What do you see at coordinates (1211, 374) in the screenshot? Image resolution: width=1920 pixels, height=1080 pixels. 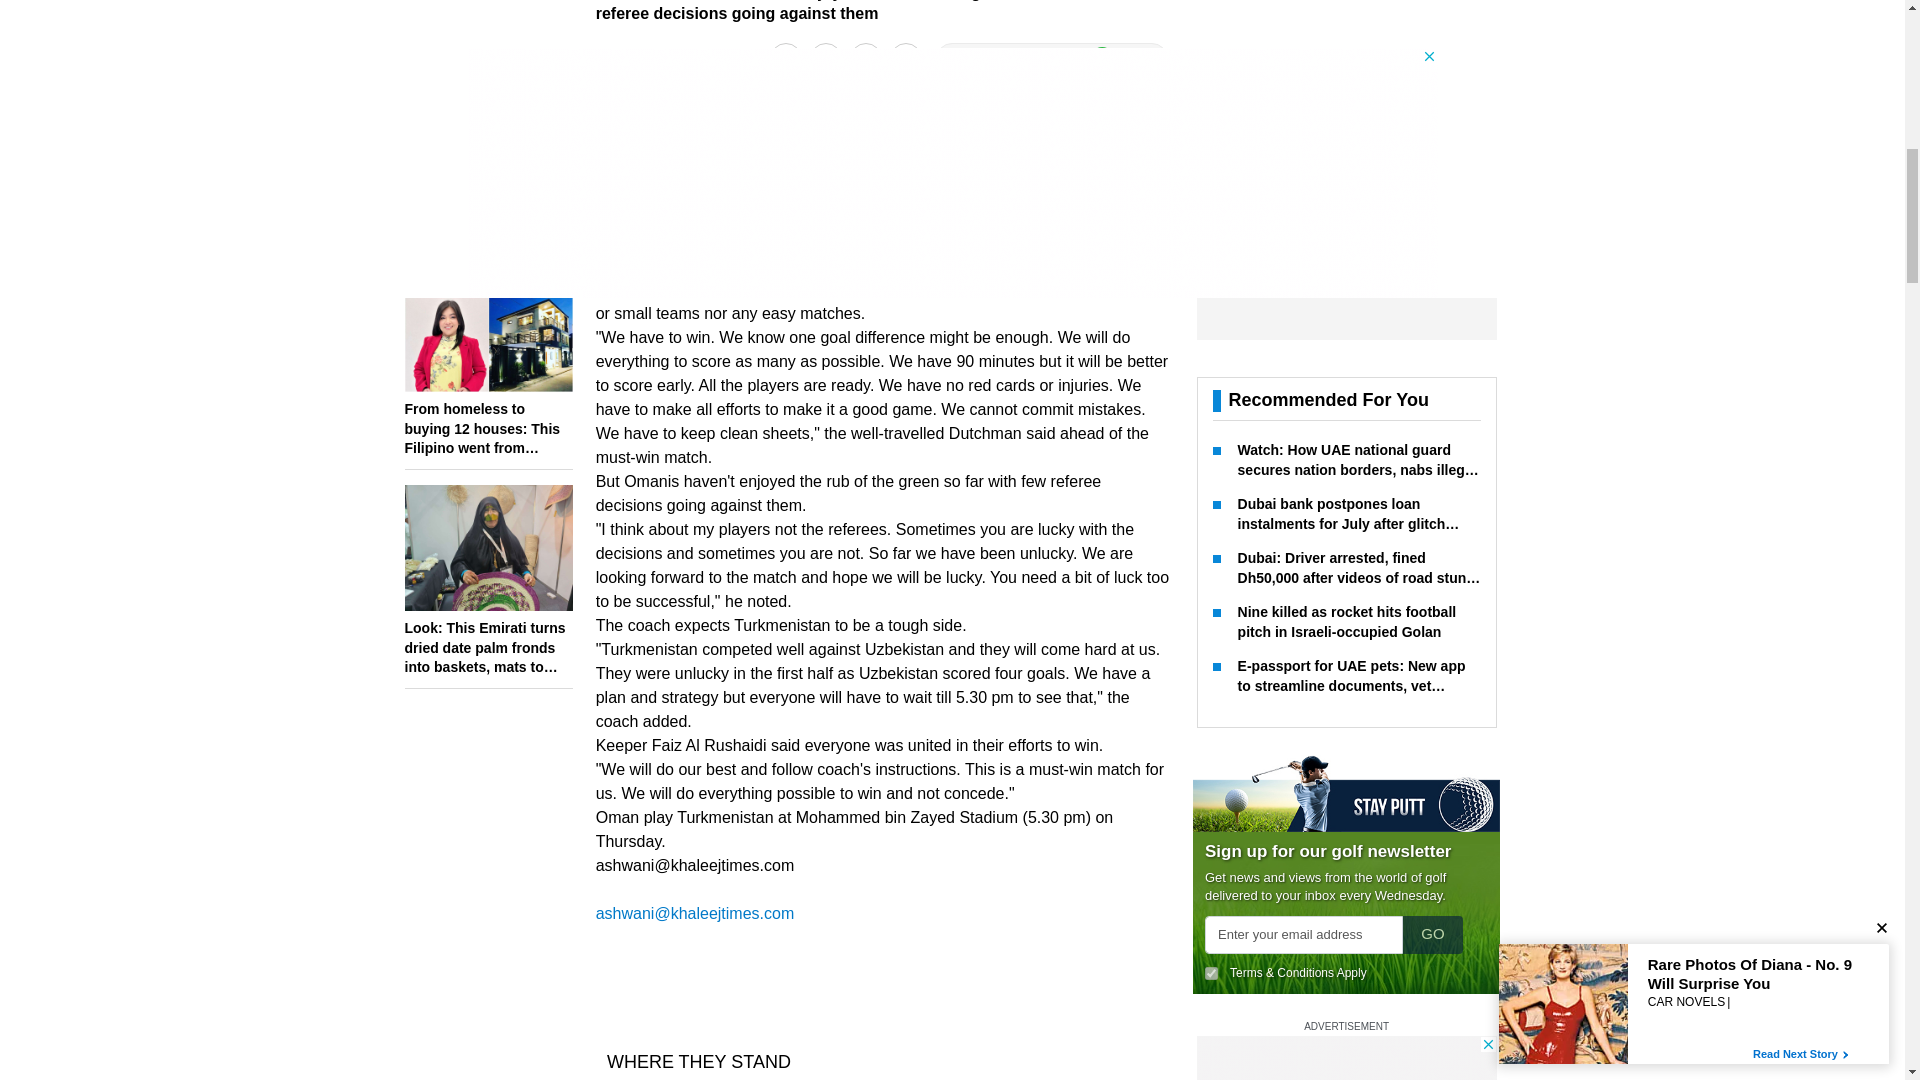 I see `1` at bounding box center [1211, 374].